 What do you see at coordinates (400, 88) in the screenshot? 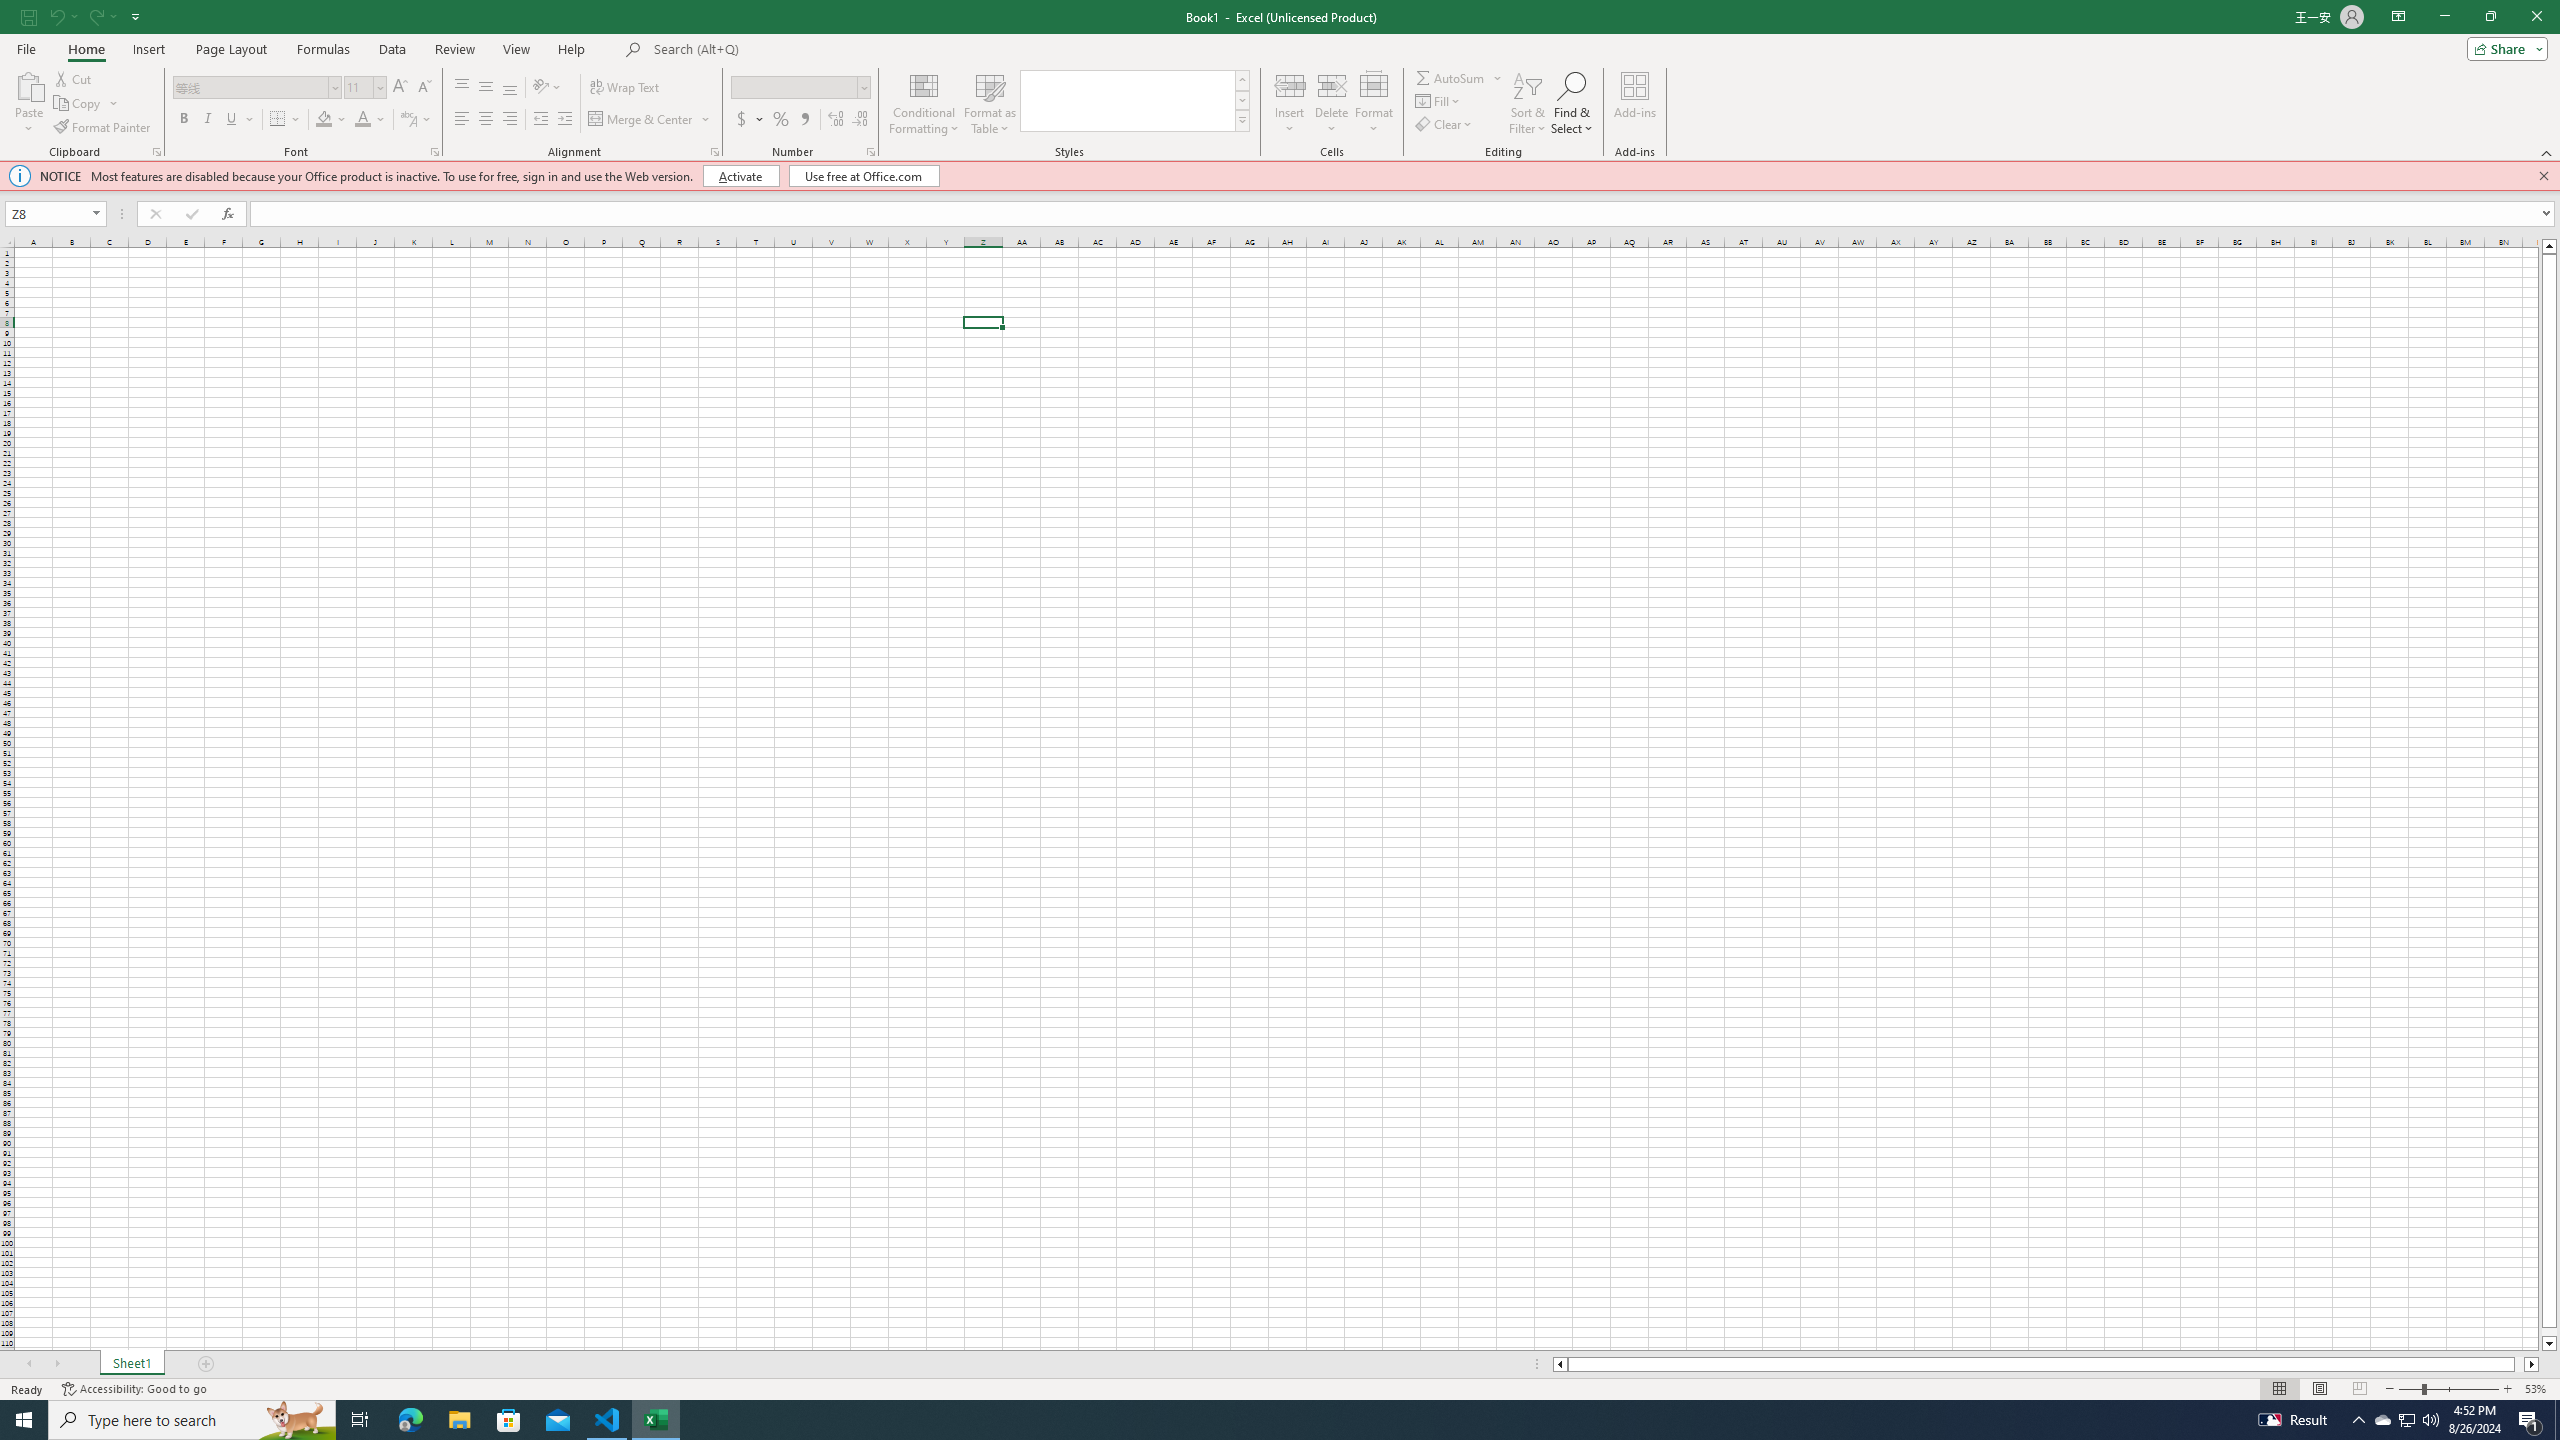
I see `Increase Font Size` at bounding box center [400, 88].